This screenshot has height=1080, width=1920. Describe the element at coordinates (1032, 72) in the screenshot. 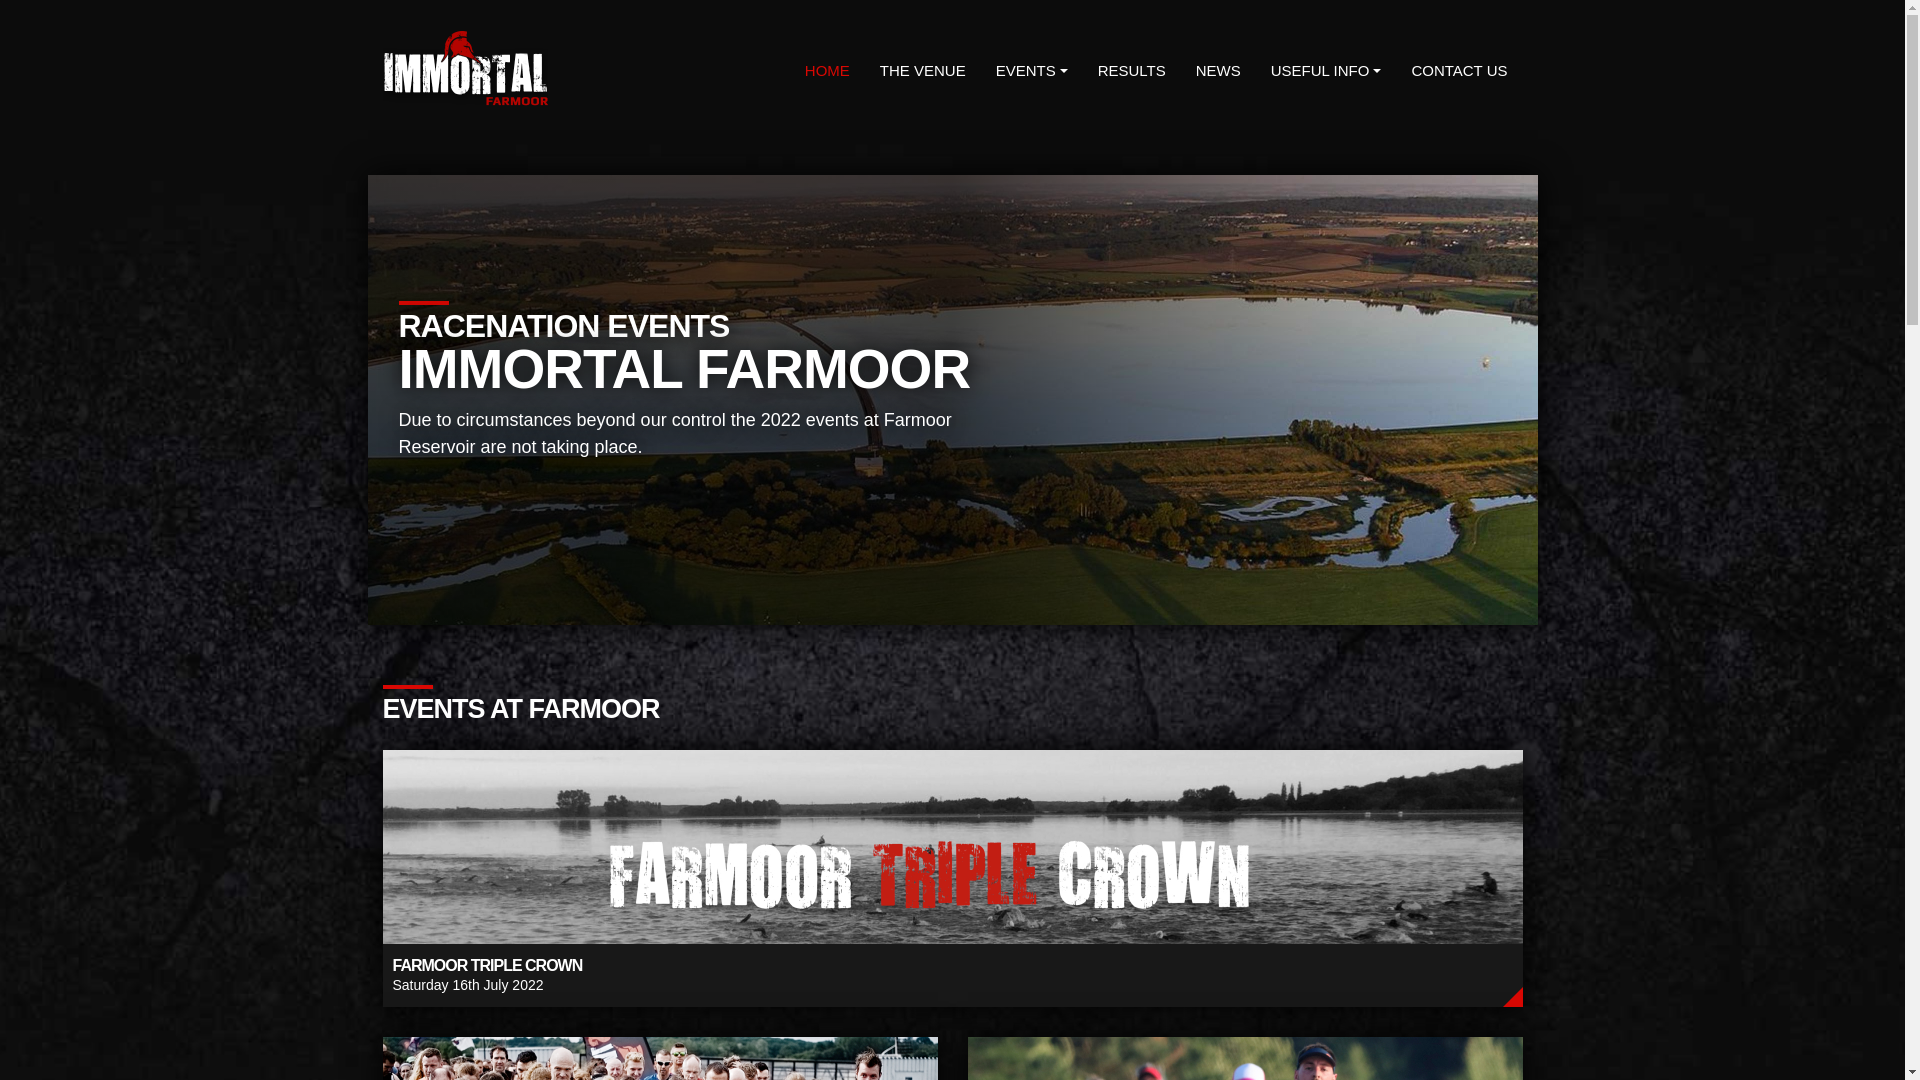

I see `EVENTS` at that location.